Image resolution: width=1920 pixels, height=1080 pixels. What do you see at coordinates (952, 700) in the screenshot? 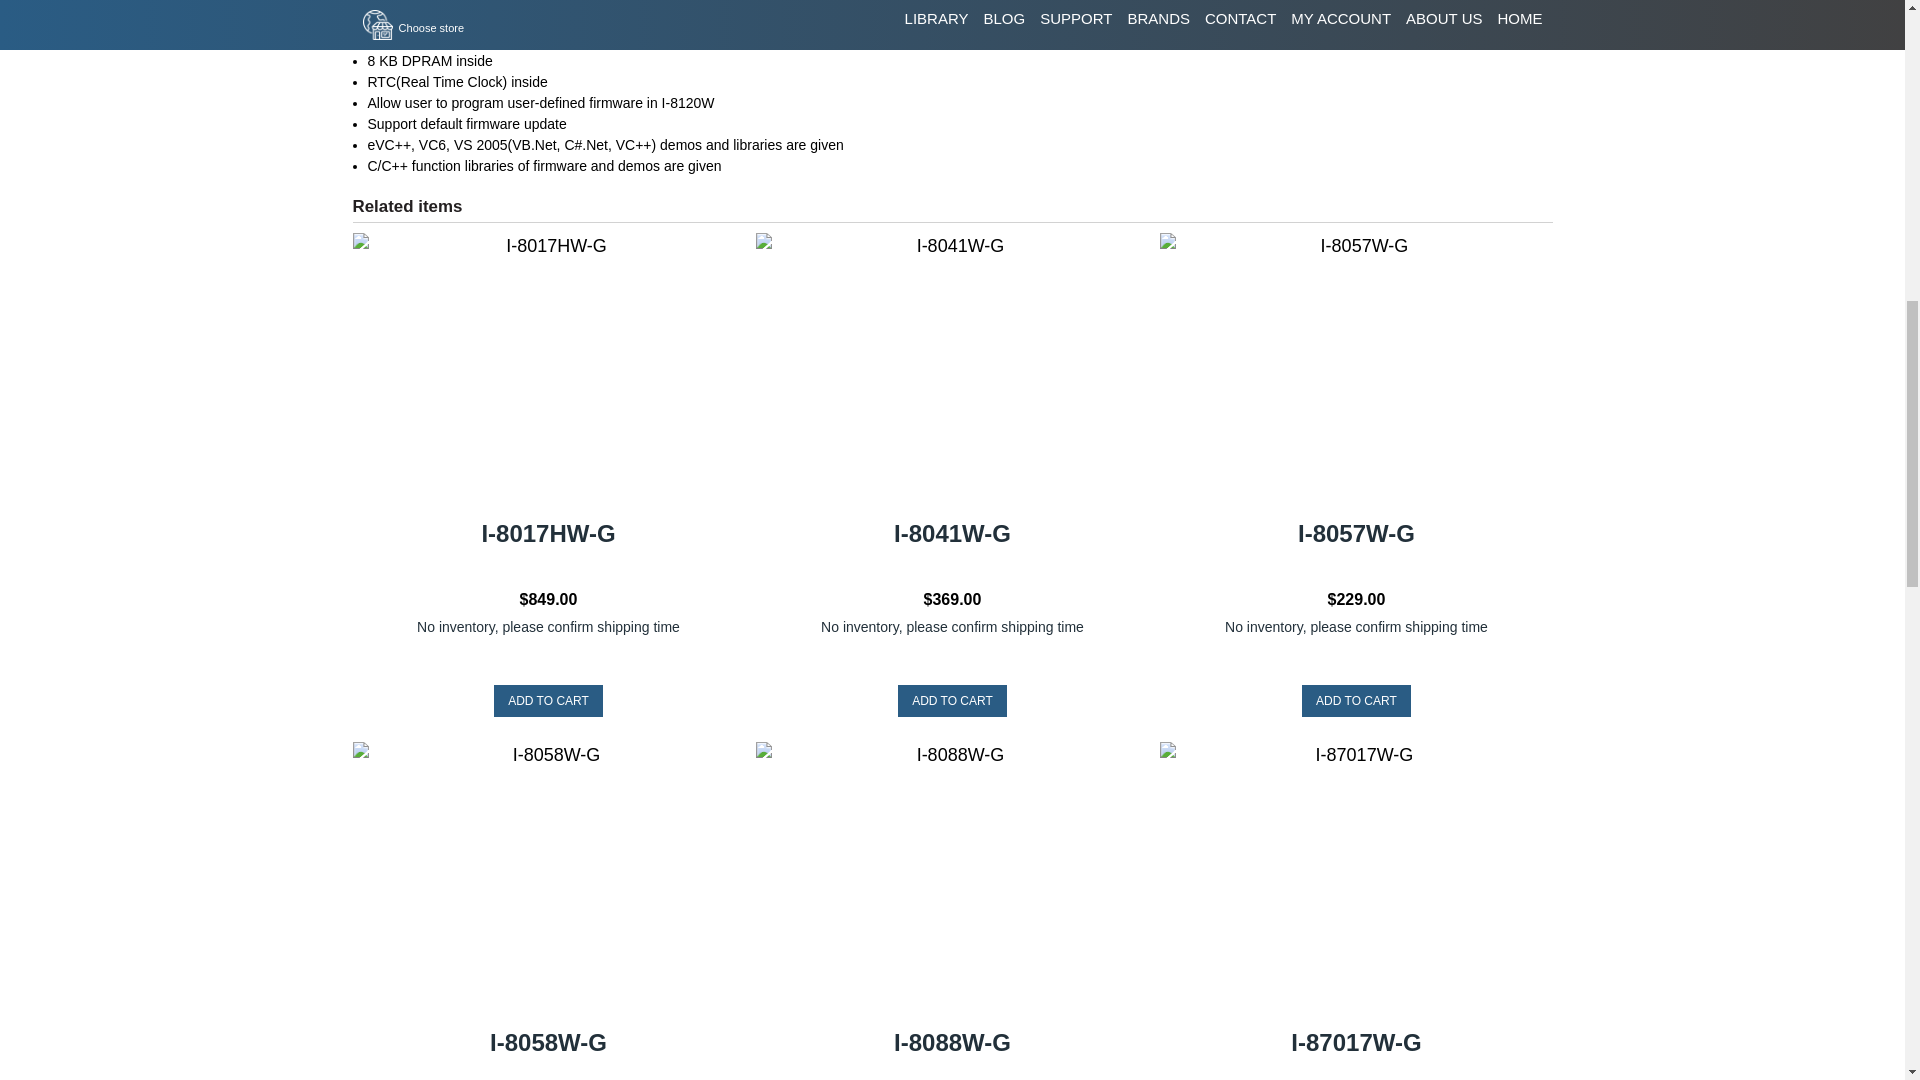
I see `Add to cart` at bounding box center [952, 700].